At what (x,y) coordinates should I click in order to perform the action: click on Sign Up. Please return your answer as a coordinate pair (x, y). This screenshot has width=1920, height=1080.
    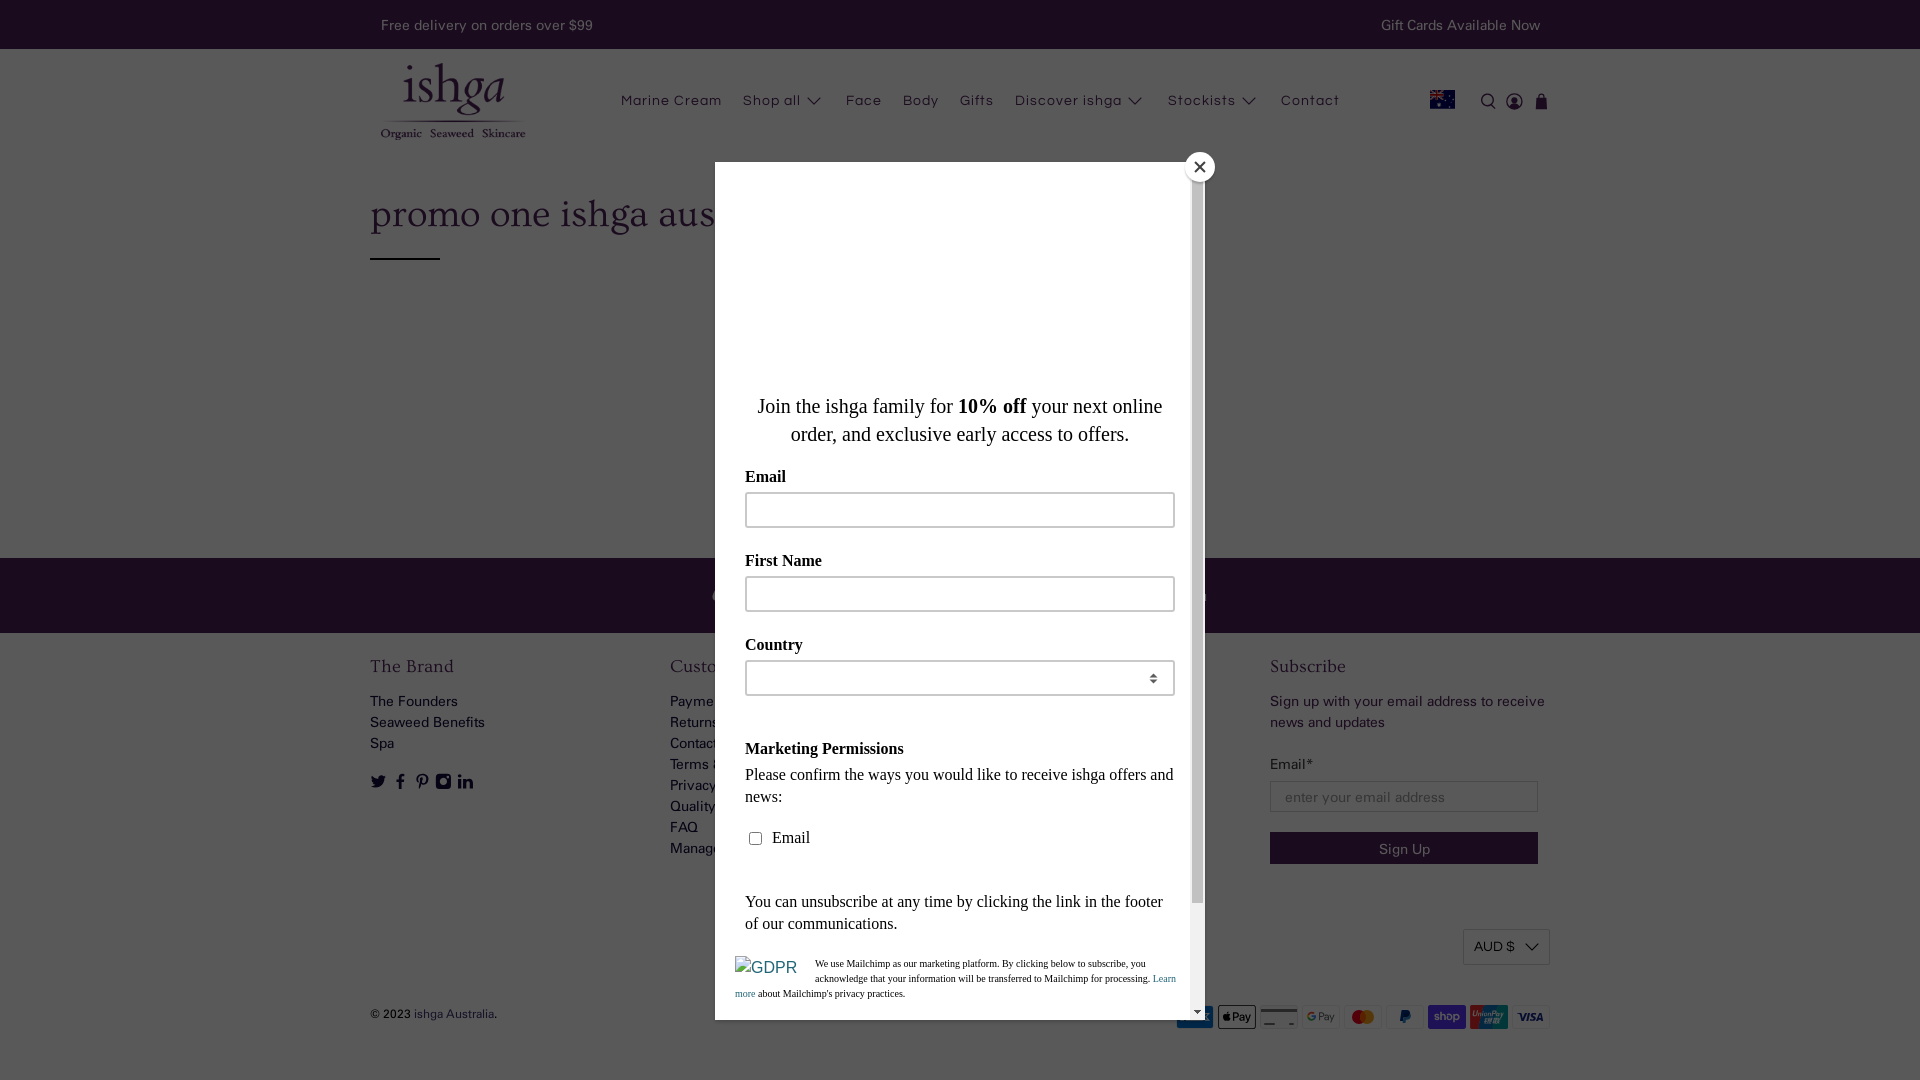
    Looking at the image, I should click on (1404, 848).